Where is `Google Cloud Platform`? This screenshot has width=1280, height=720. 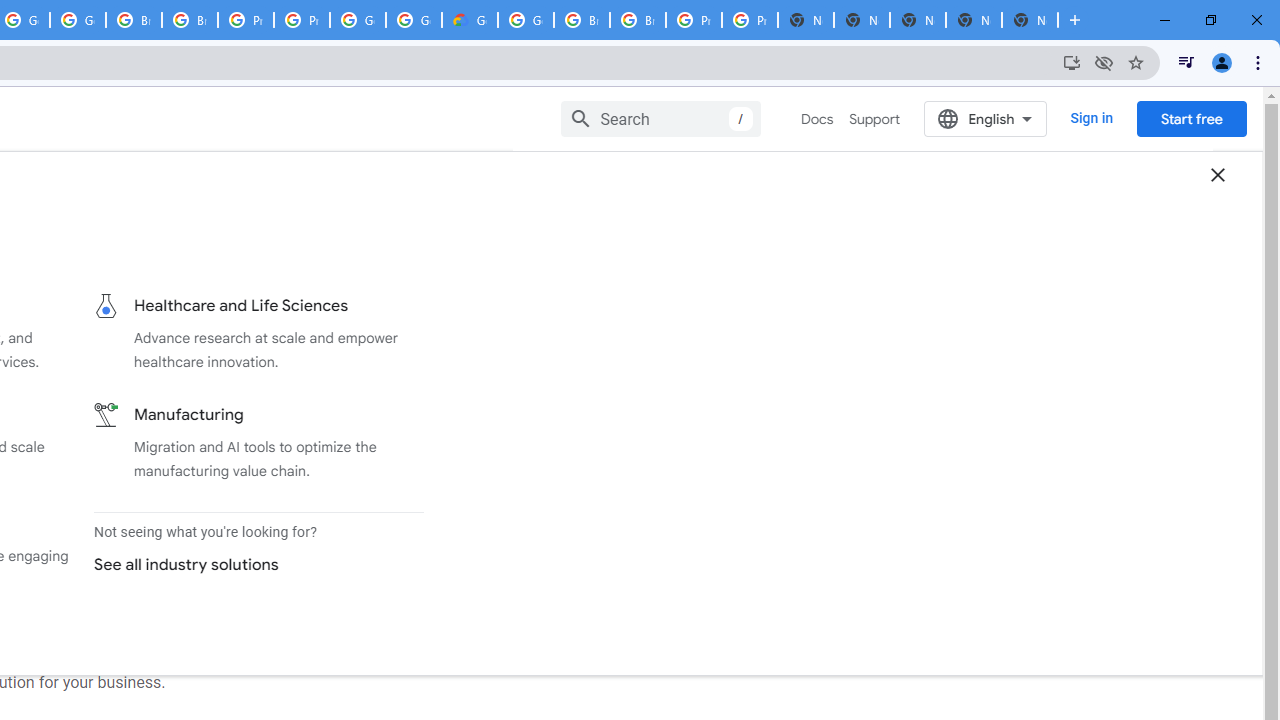
Google Cloud Platform is located at coordinates (358, 20).